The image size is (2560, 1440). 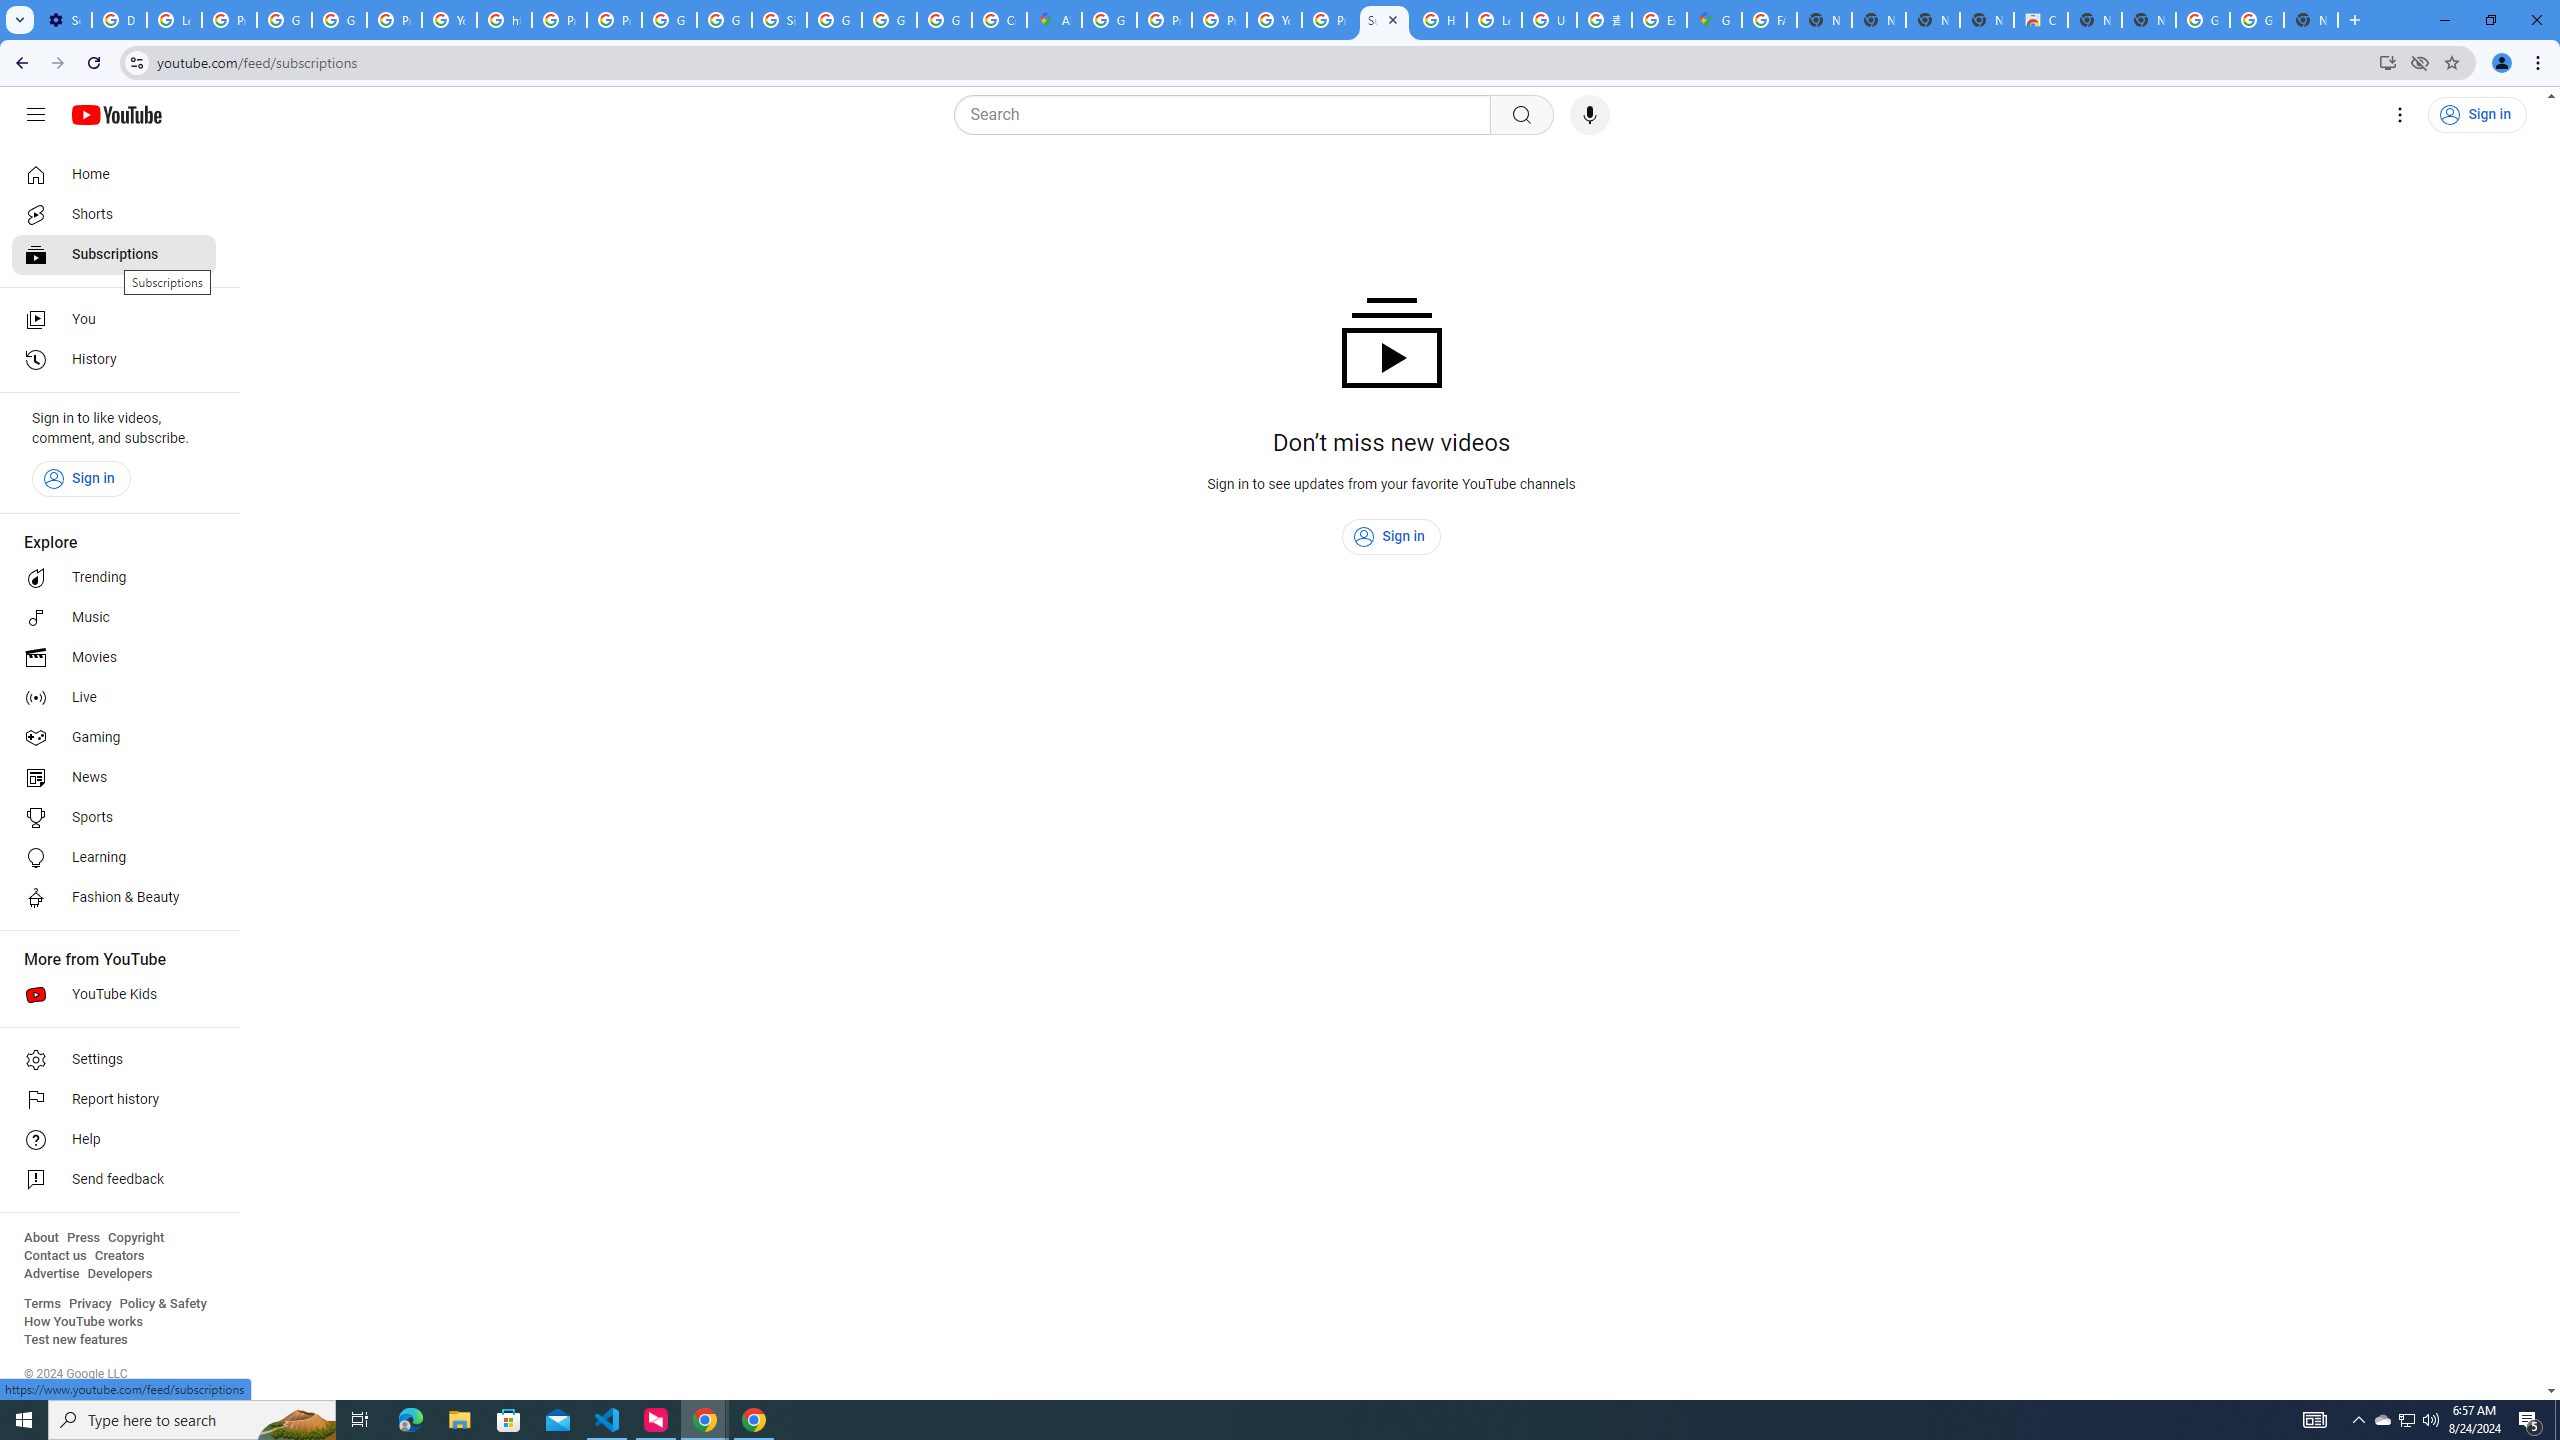 I want to click on Send feedback, so click(x=114, y=1180).